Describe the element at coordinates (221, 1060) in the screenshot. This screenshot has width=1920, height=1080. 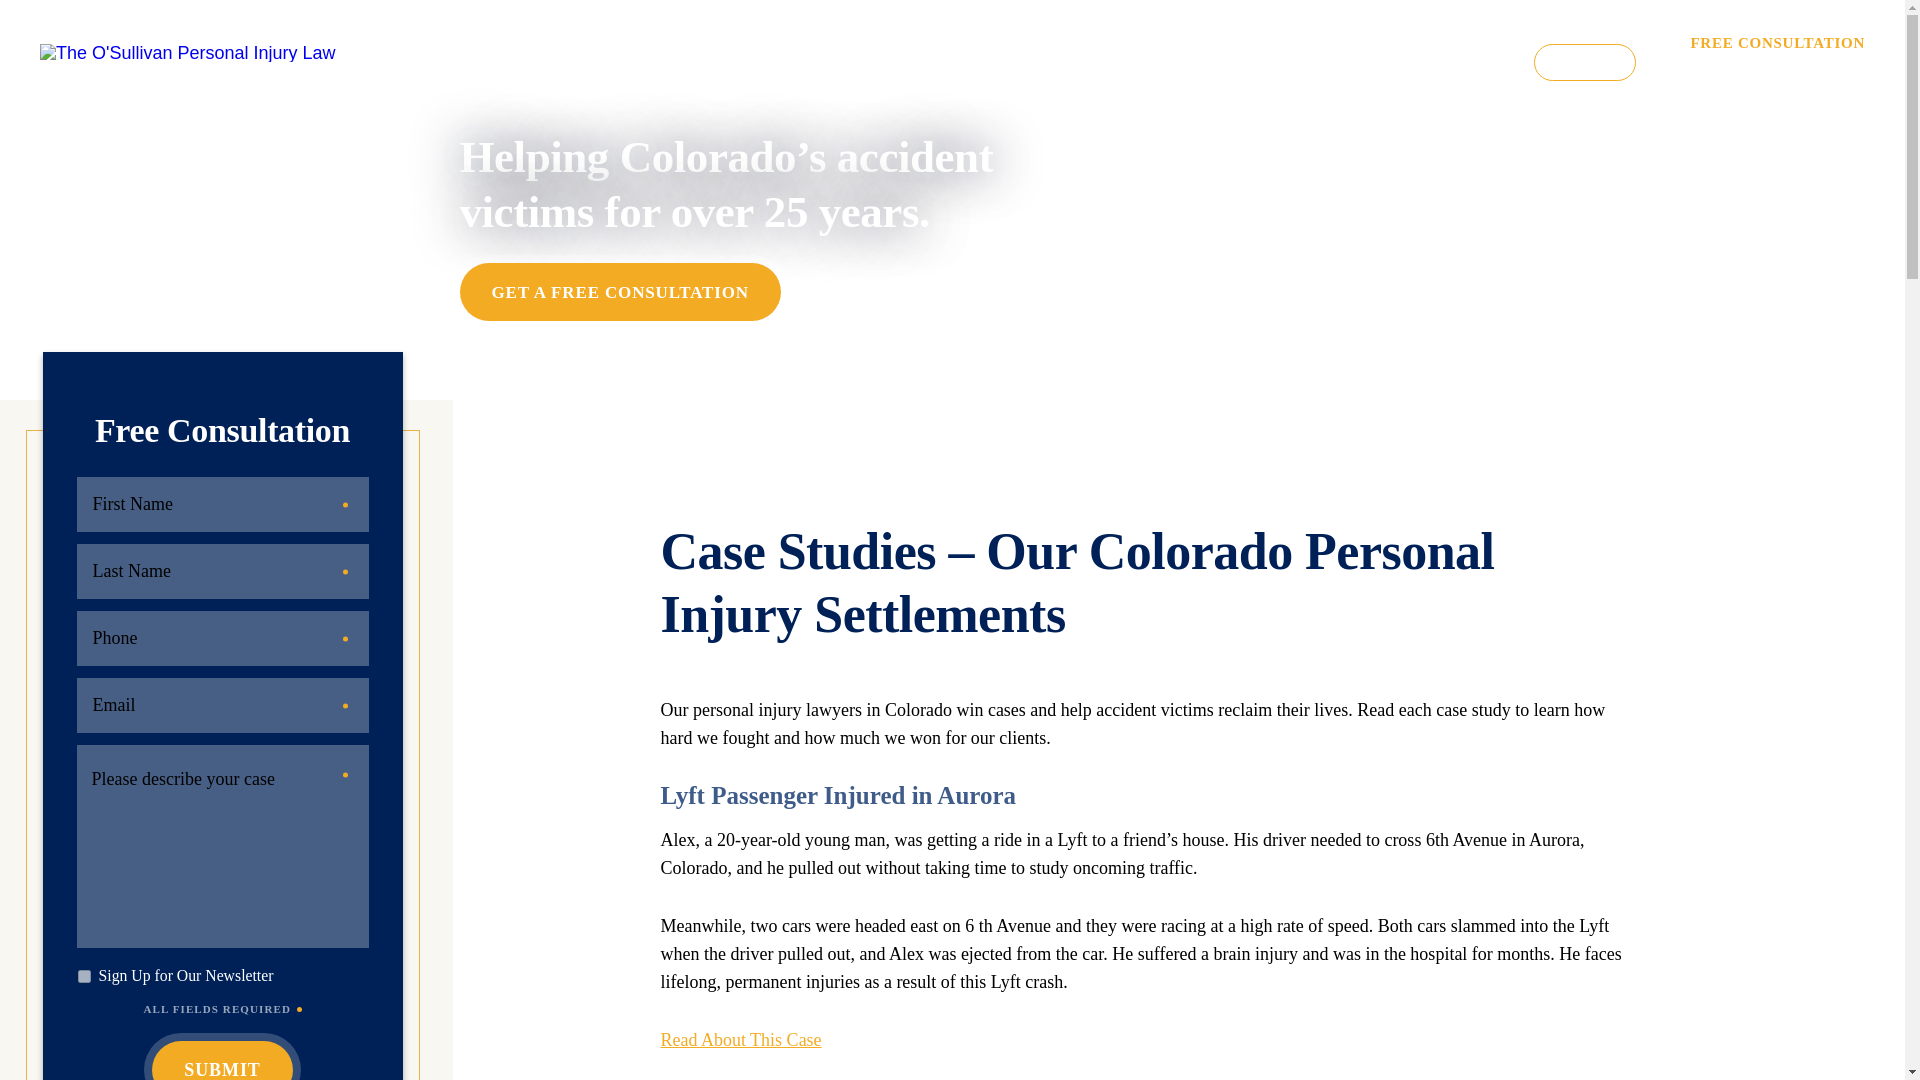
I see `Submit` at that location.